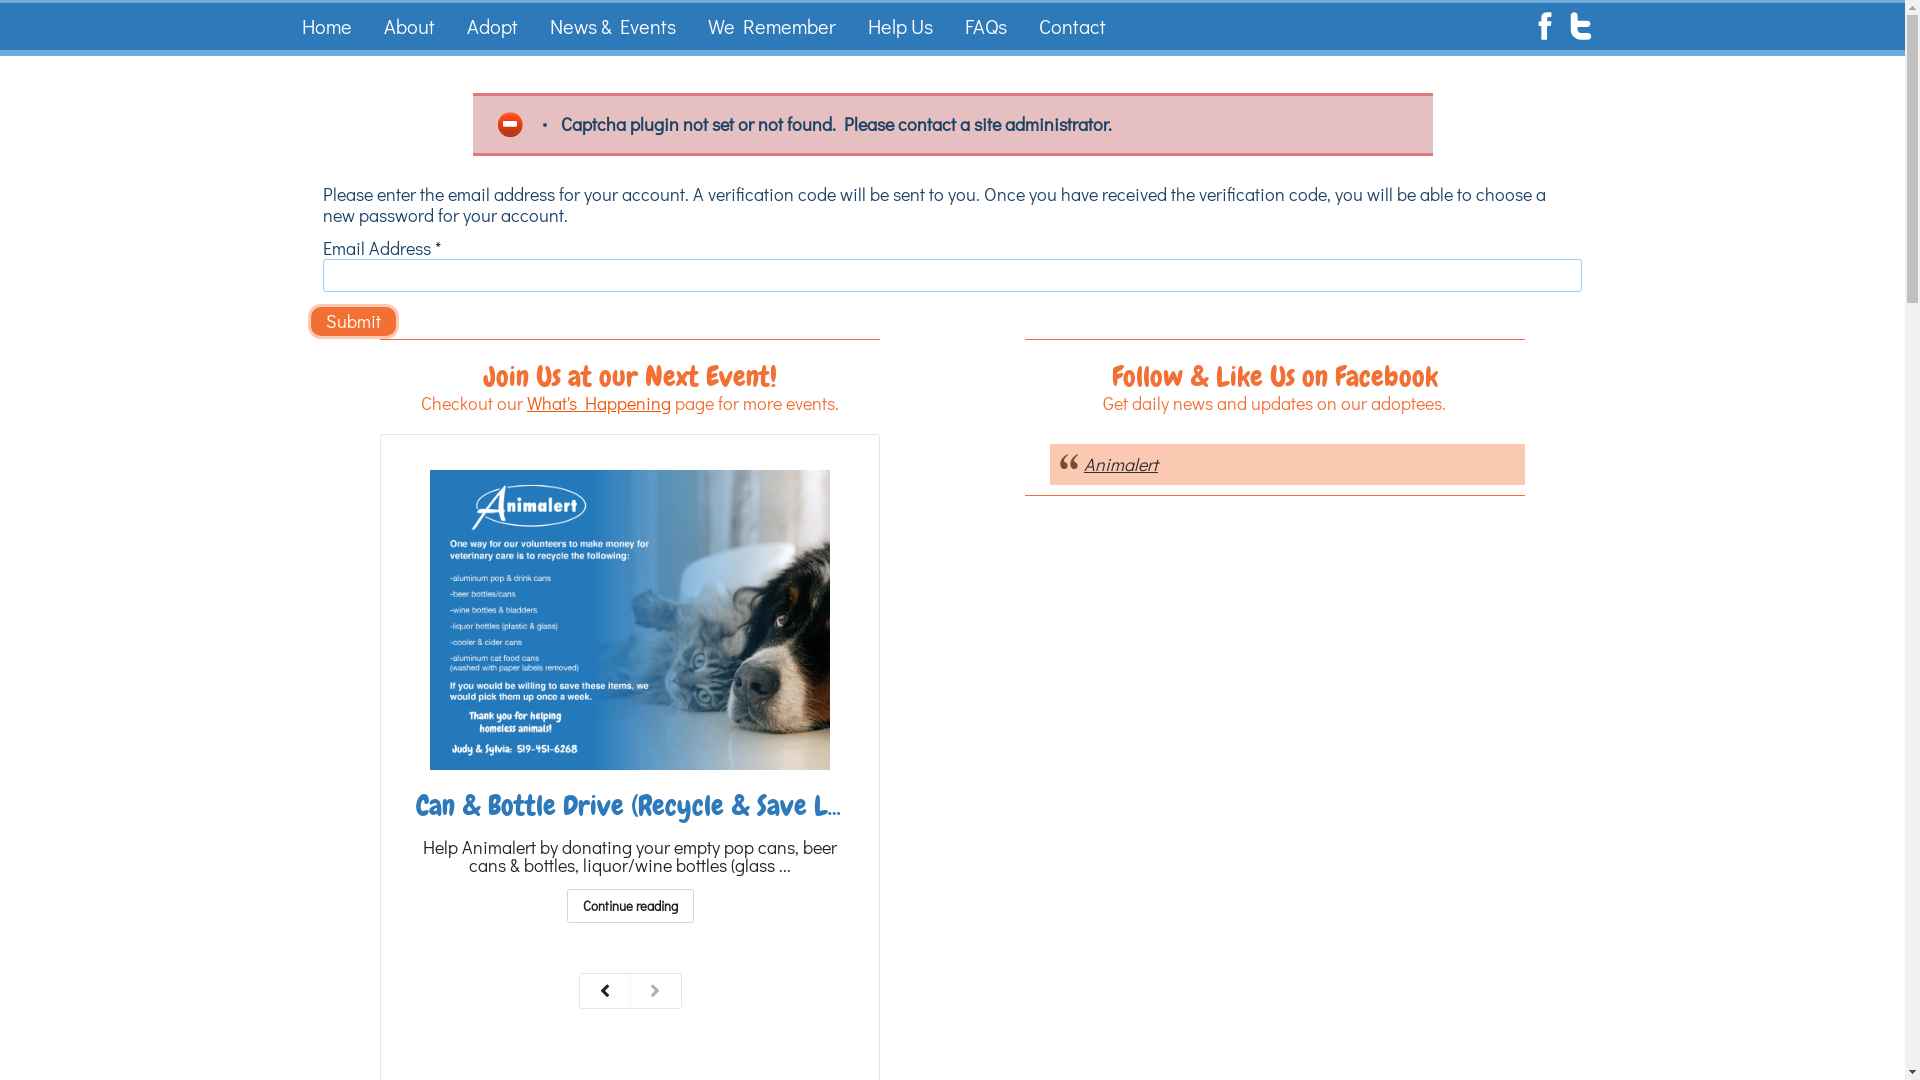 The image size is (1920, 1080). Describe the element at coordinates (648, 806) in the screenshot. I see `Can & Bottle Drive (Recycle & Save Lives)` at that location.